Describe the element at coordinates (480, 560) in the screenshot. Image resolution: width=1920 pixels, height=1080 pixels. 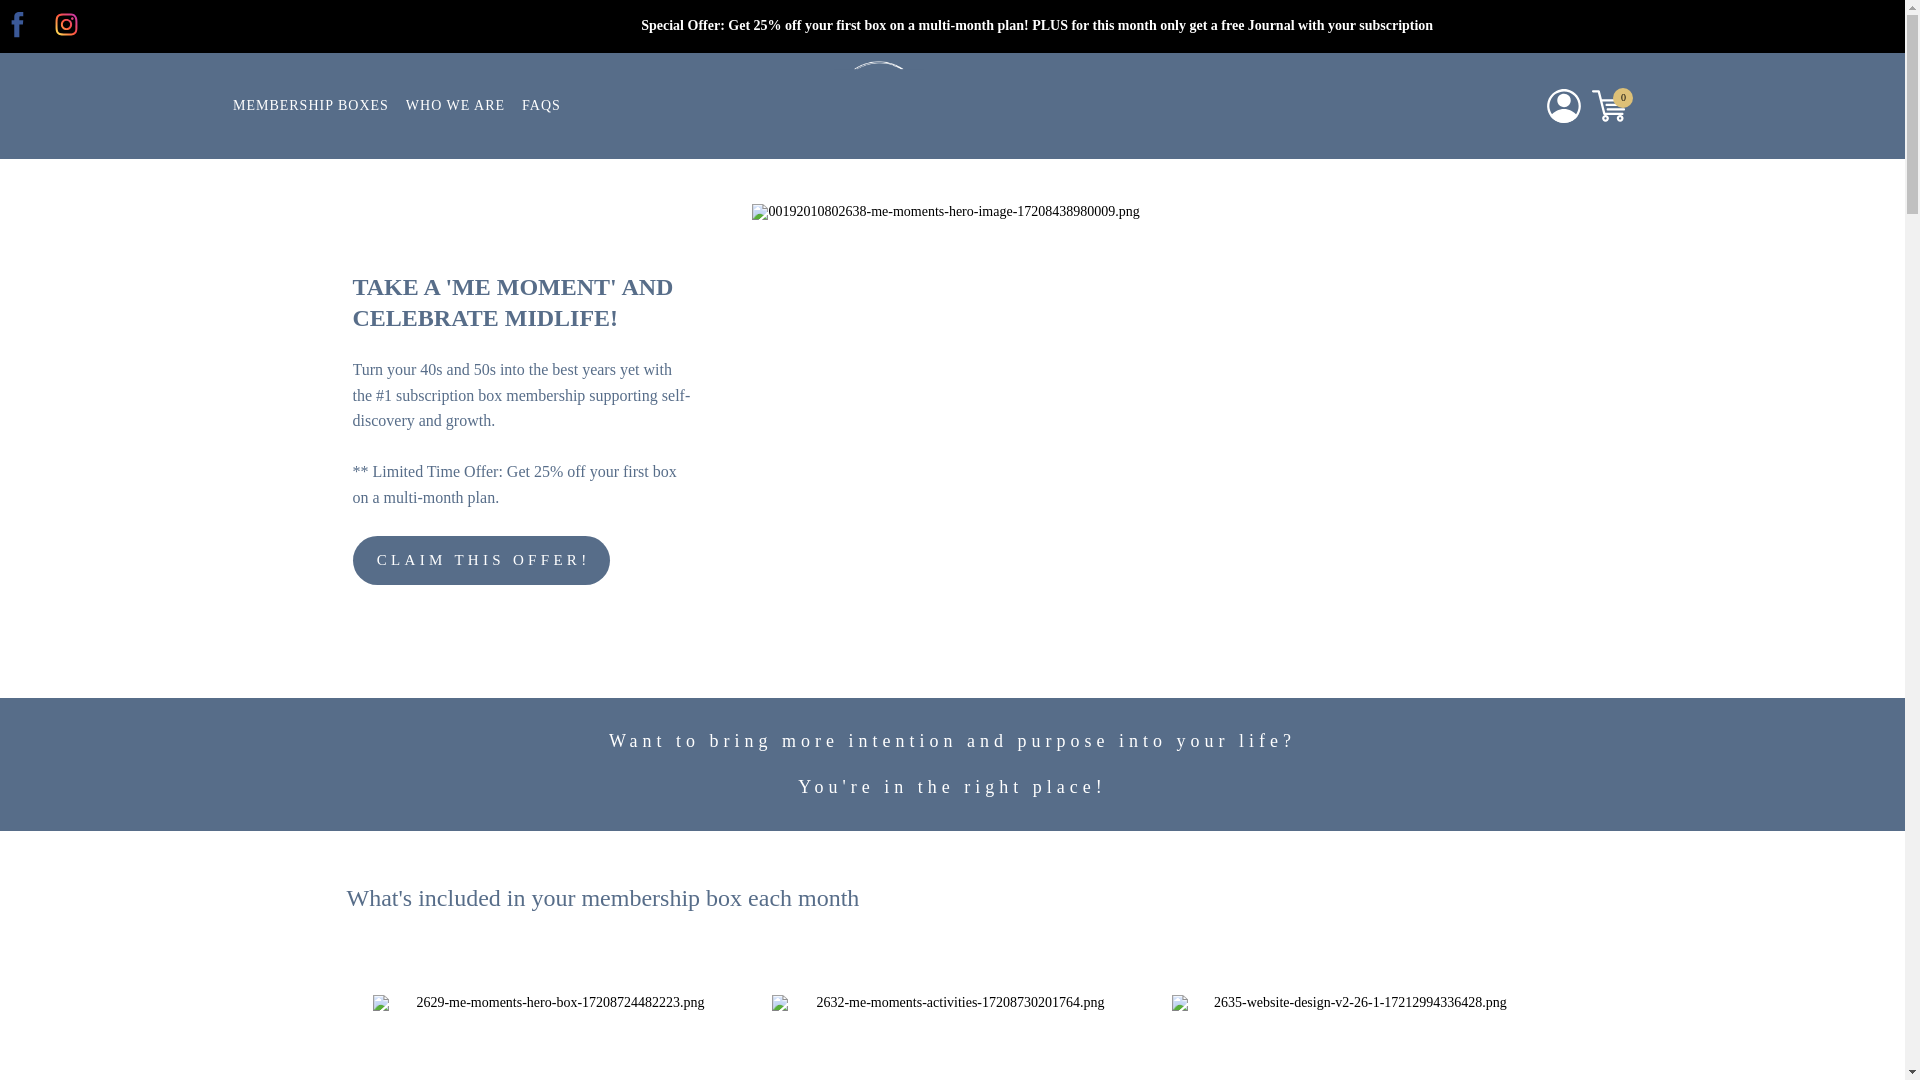
I see `CLAIM THIS OFFER!` at that location.